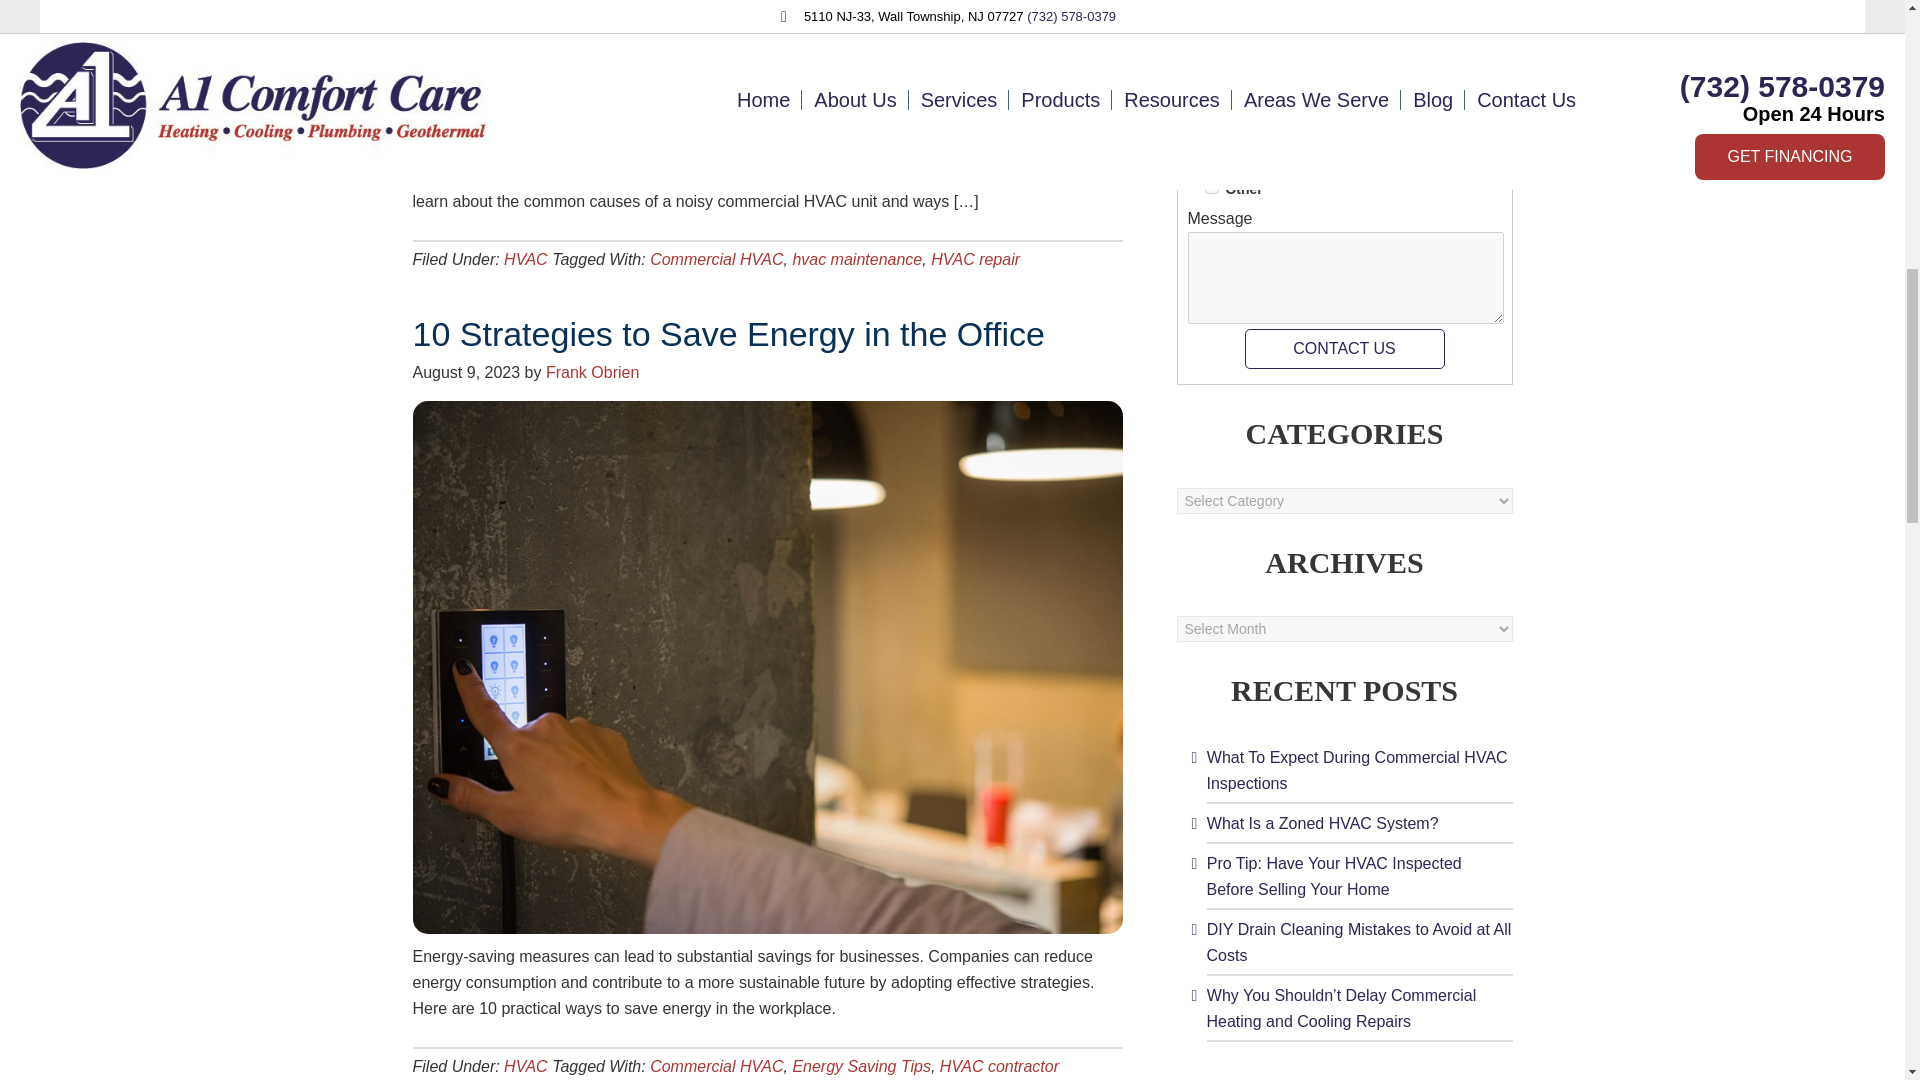 This screenshot has height=1080, width=1920. I want to click on CONTACT US, so click(1344, 349).